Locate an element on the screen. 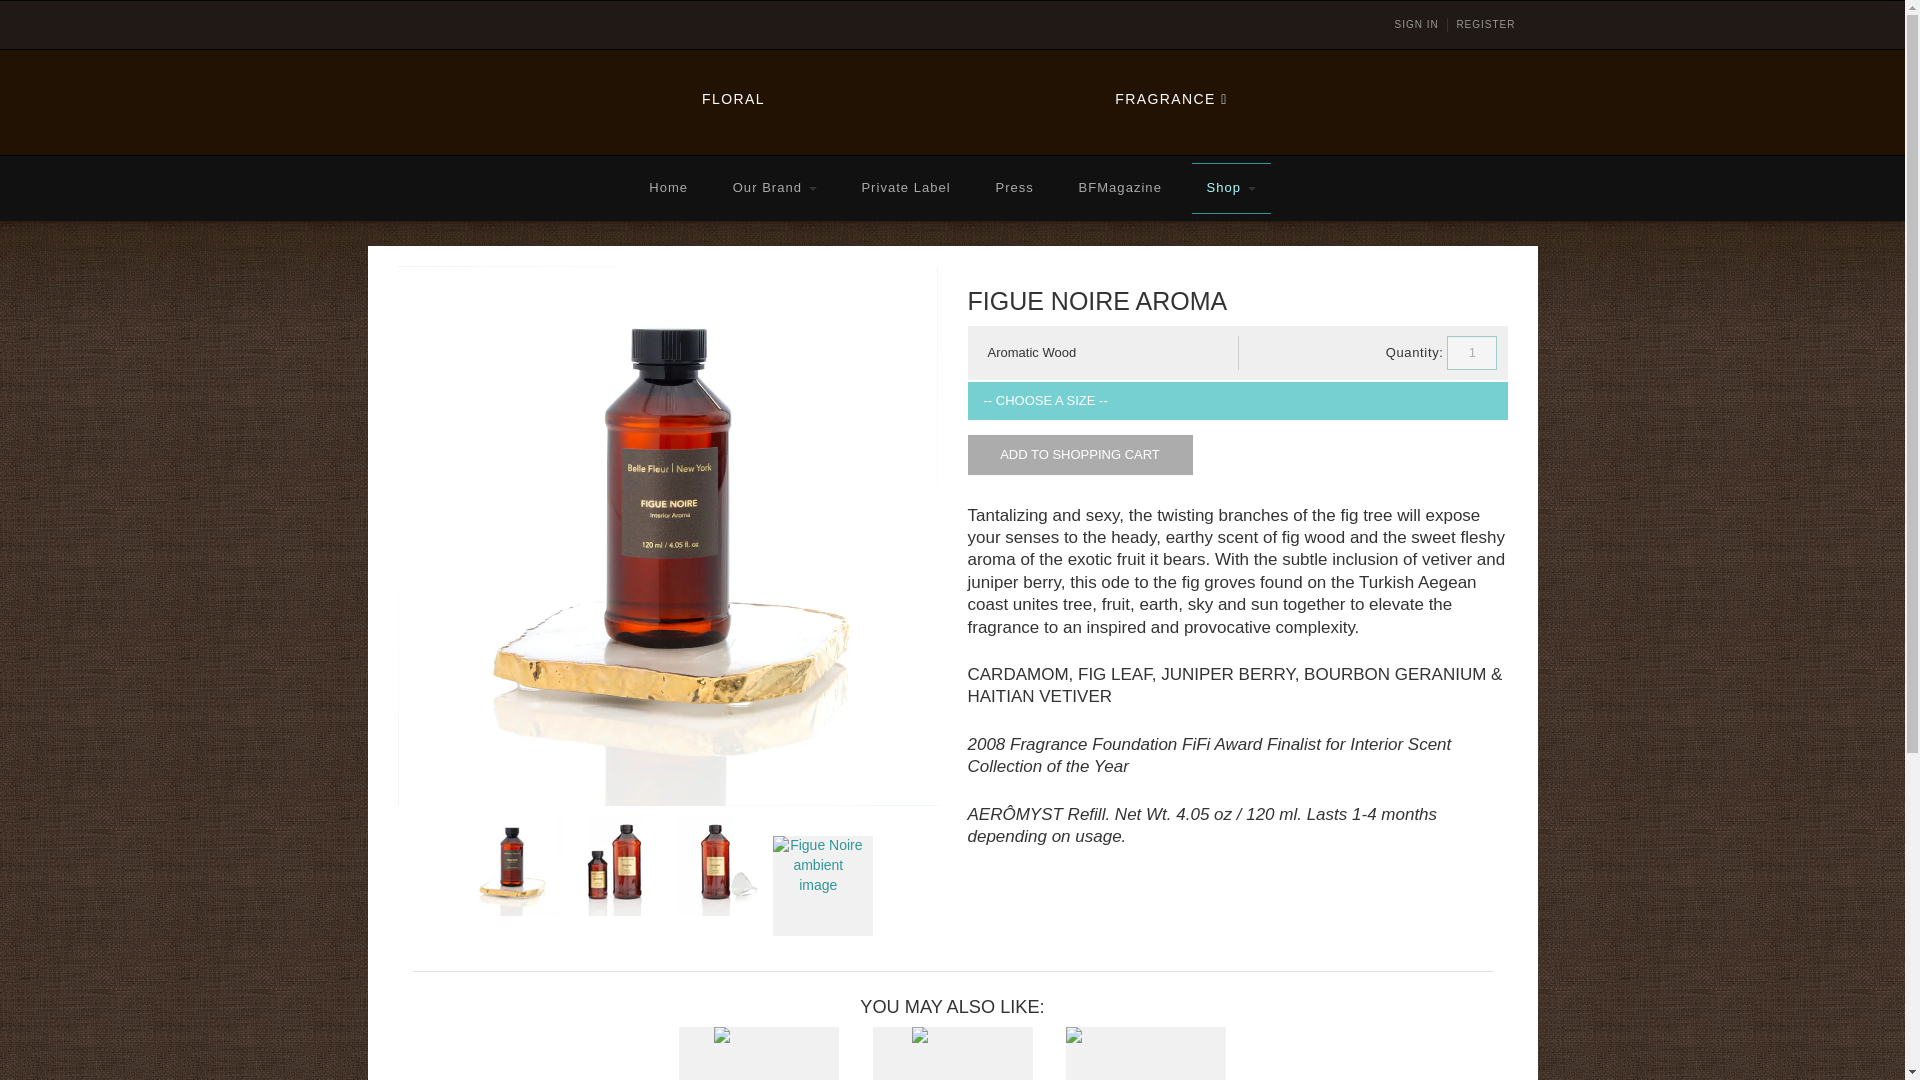 Image resolution: width=1920 pixels, height=1080 pixels. Belle Fleur NY is located at coordinates (949, 100).